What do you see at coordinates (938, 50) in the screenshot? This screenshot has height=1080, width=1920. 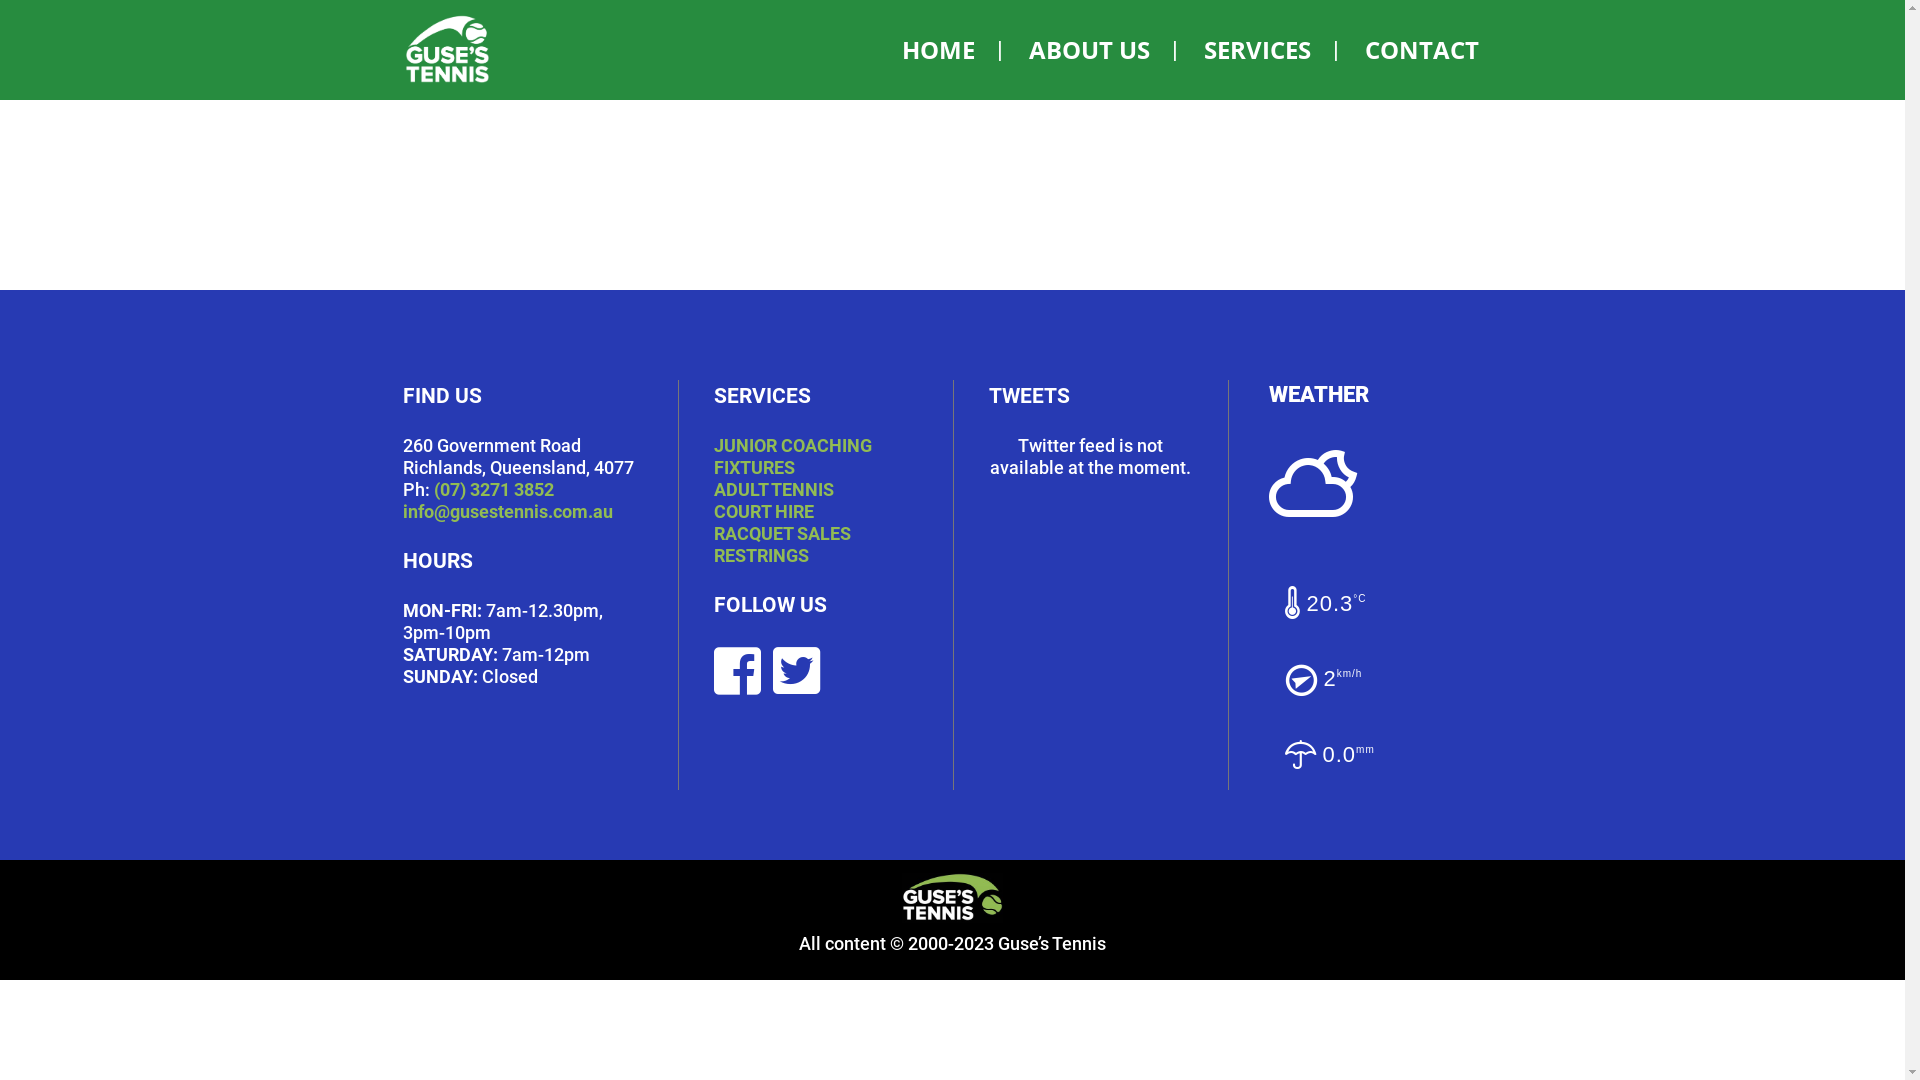 I see `HOME` at bounding box center [938, 50].